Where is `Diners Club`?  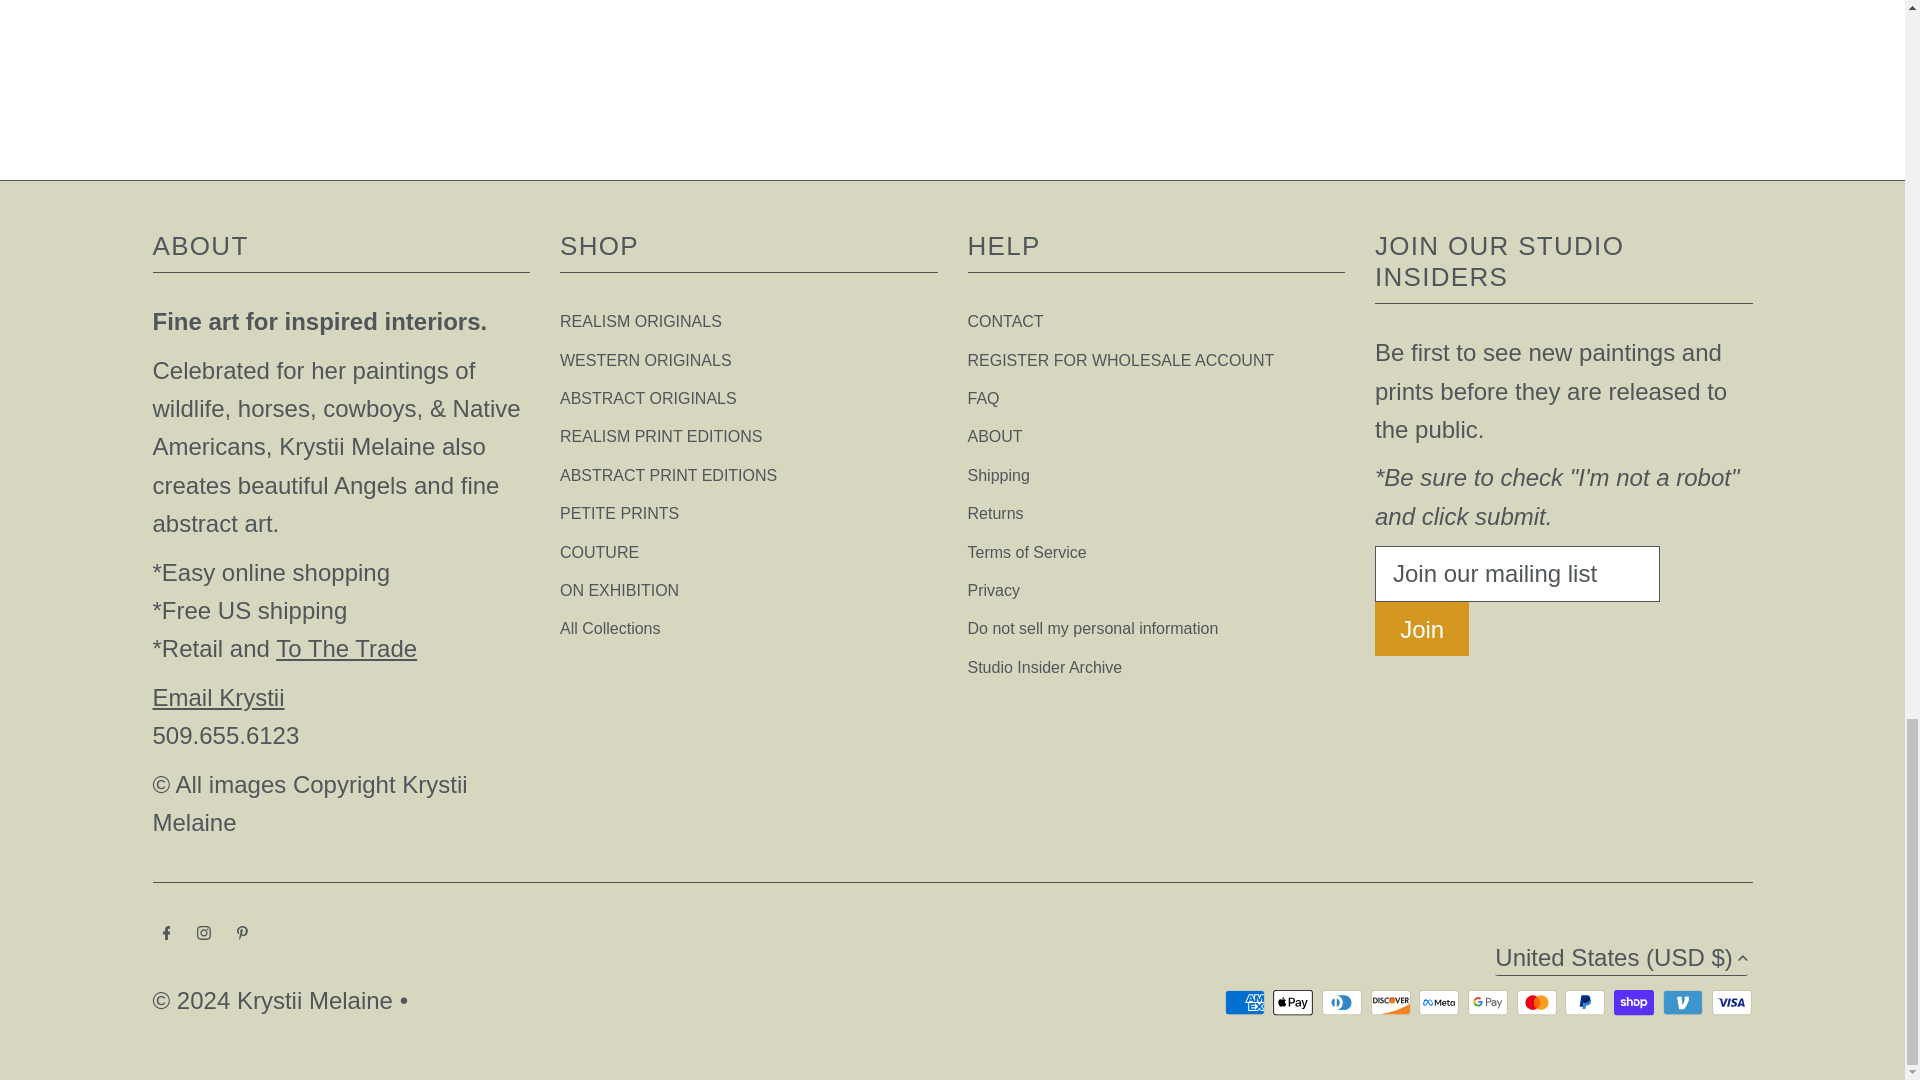 Diners Club is located at coordinates (1342, 1002).